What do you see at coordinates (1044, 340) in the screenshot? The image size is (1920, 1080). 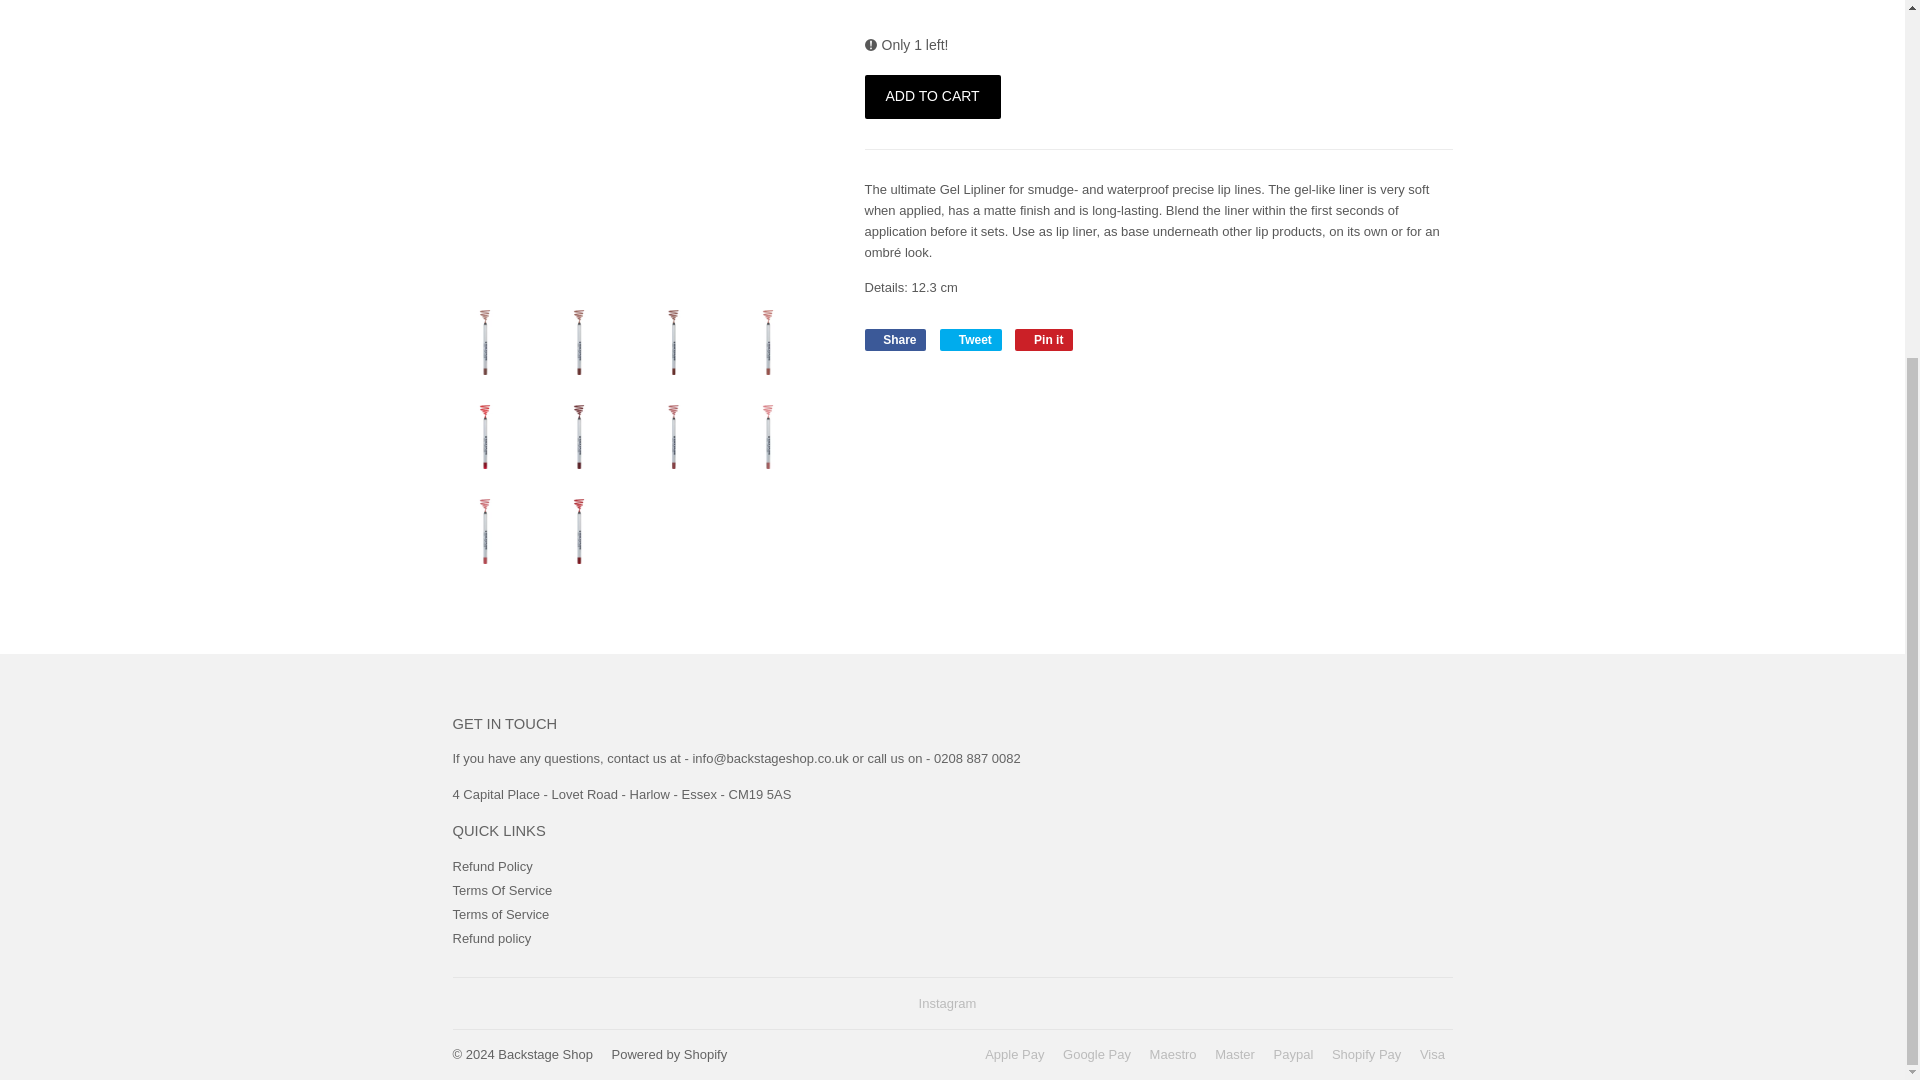 I see `Pin on Pinterest` at bounding box center [1044, 340].